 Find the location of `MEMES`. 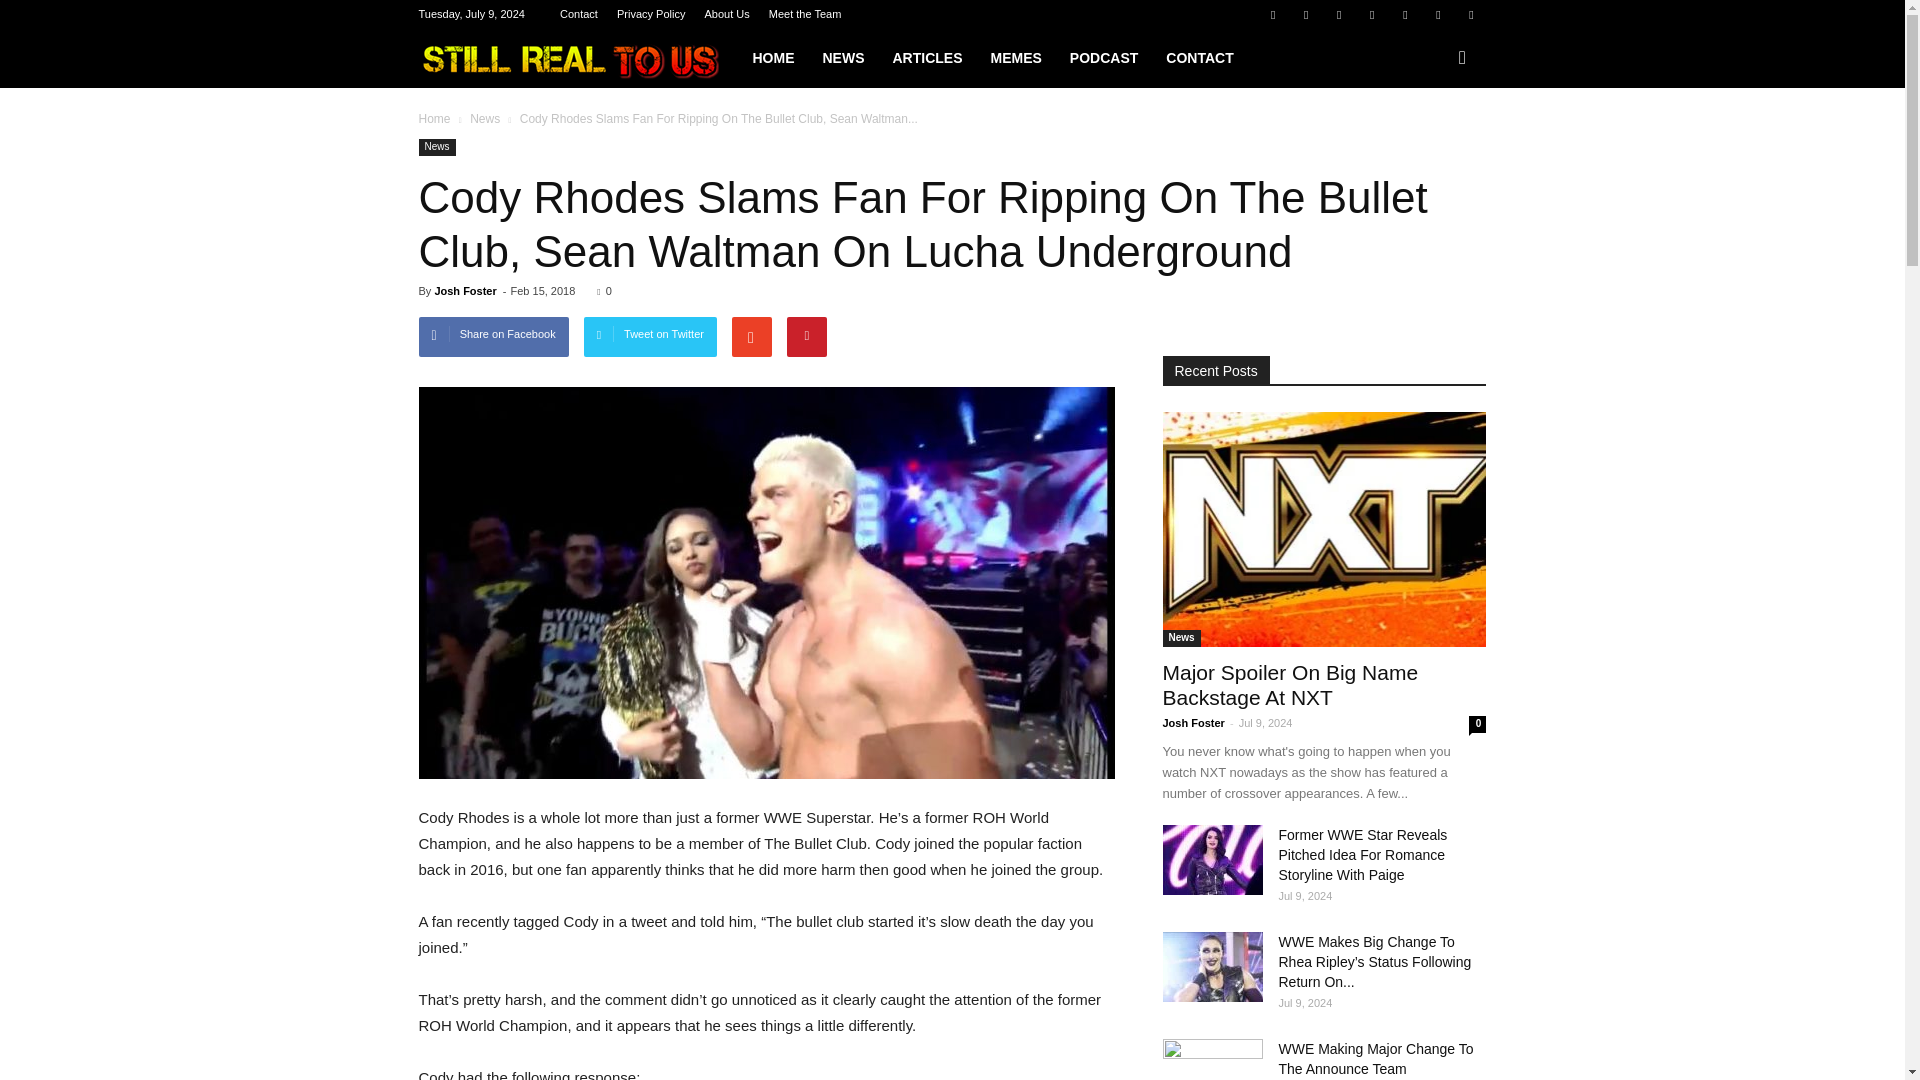

MEMES is located at coordinates (1014, 58).